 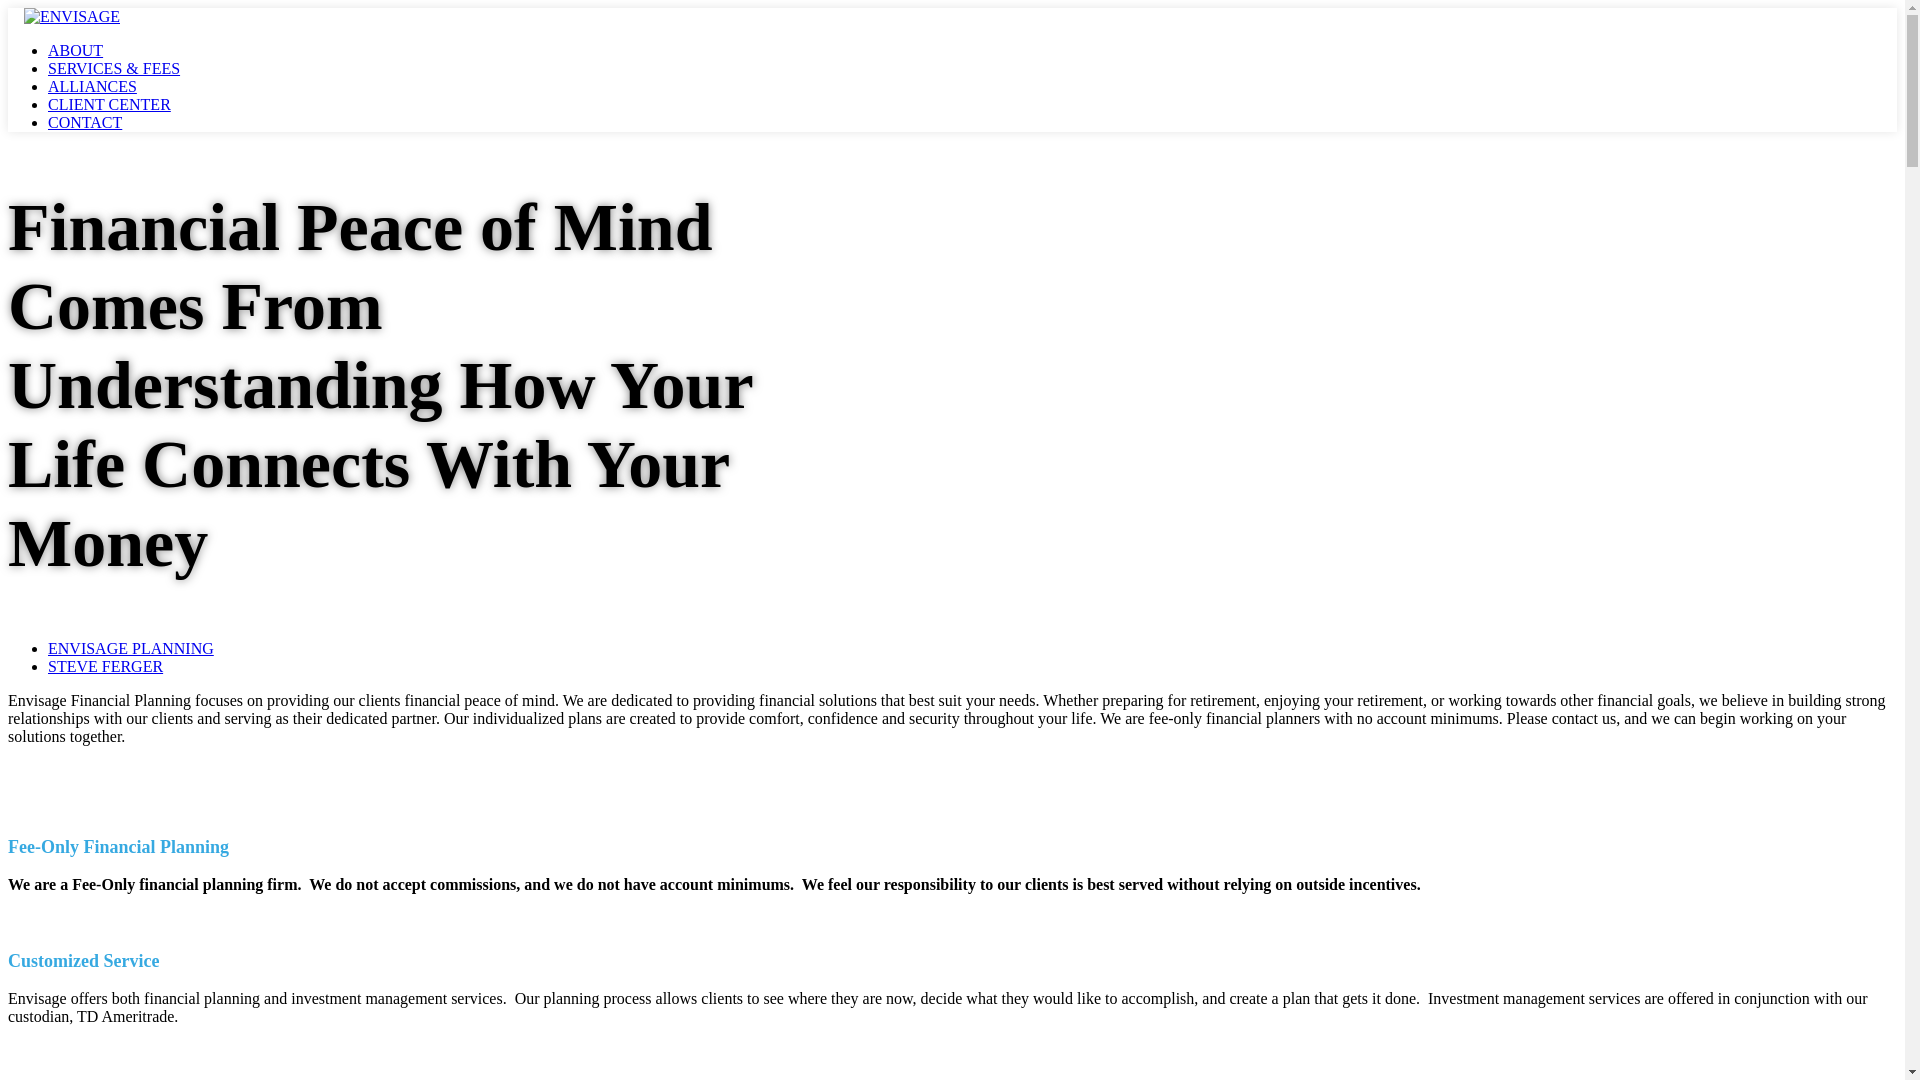 What do you see at coordinates (106, 666) in the screenshot?
I see `STEVE FERGER` at bounding box center [106, 666].